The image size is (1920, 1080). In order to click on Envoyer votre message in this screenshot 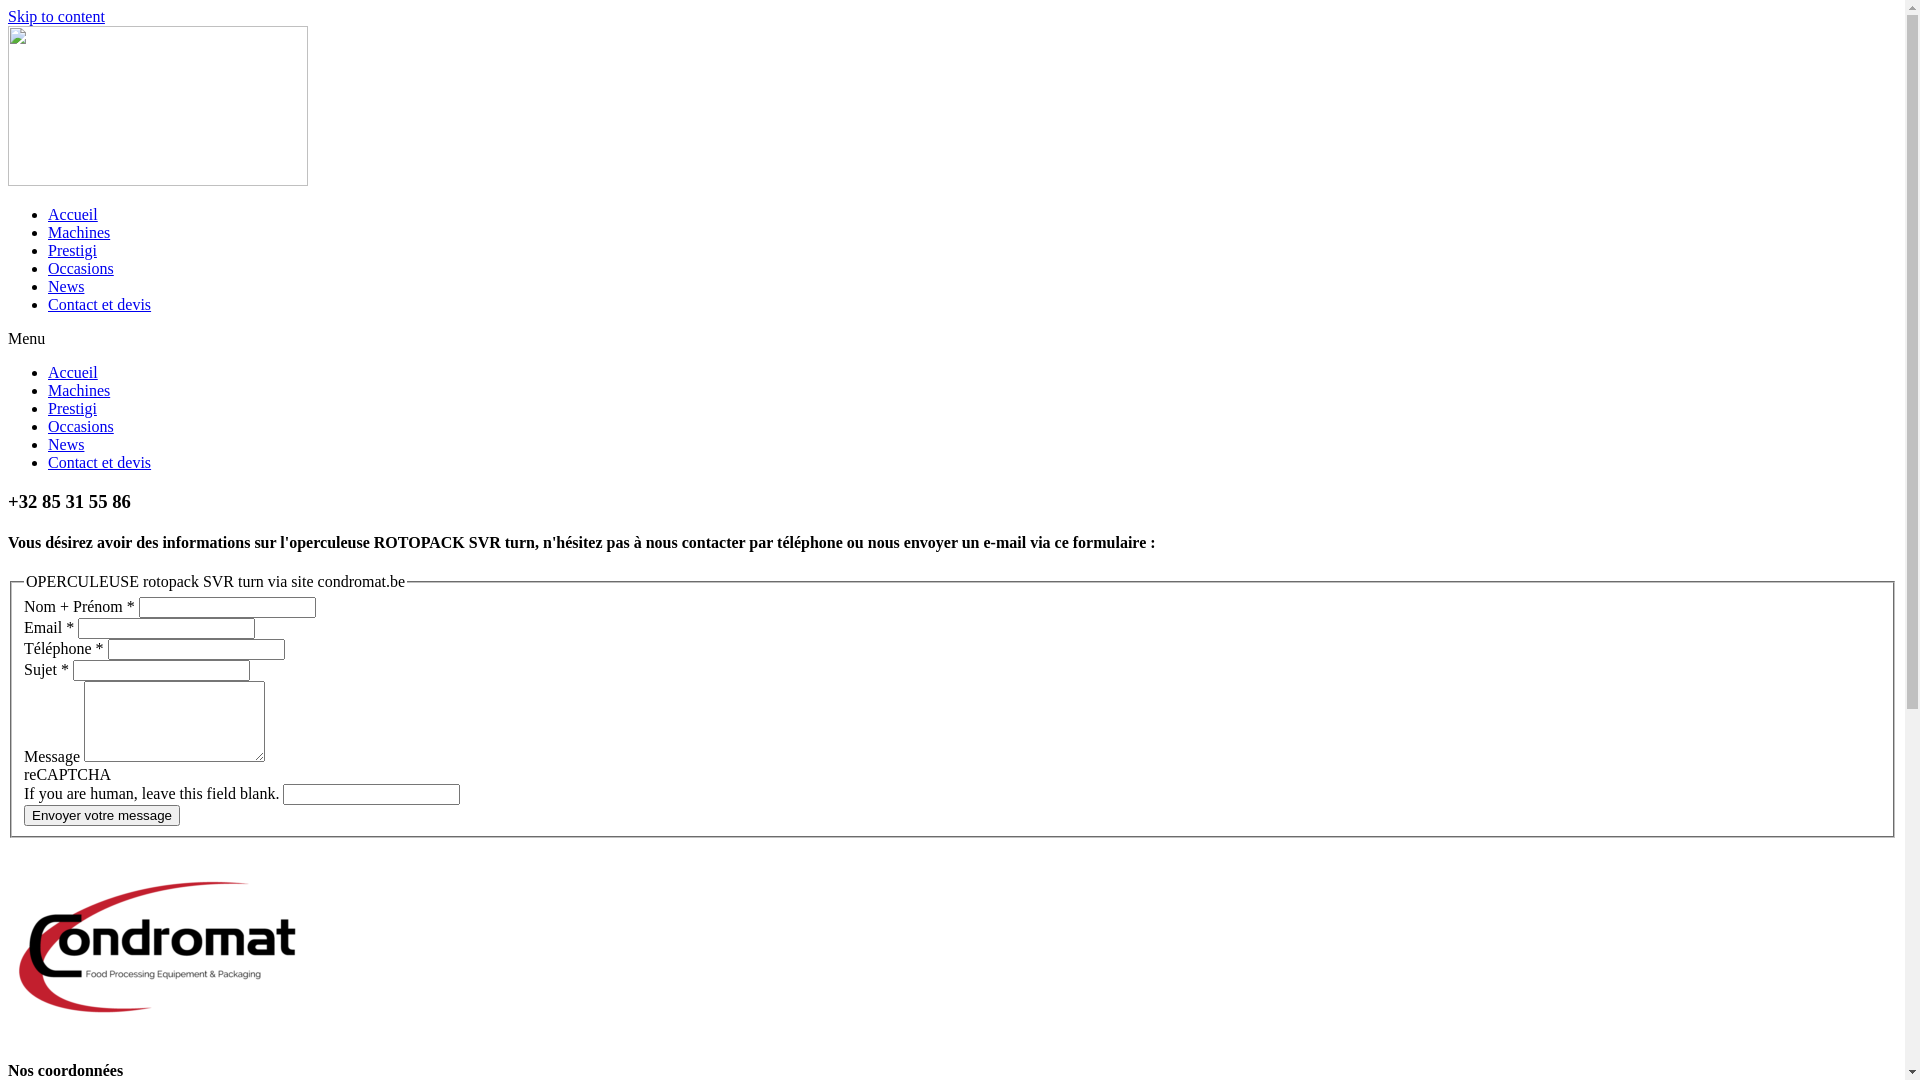, I will do `click(102, 816)`.